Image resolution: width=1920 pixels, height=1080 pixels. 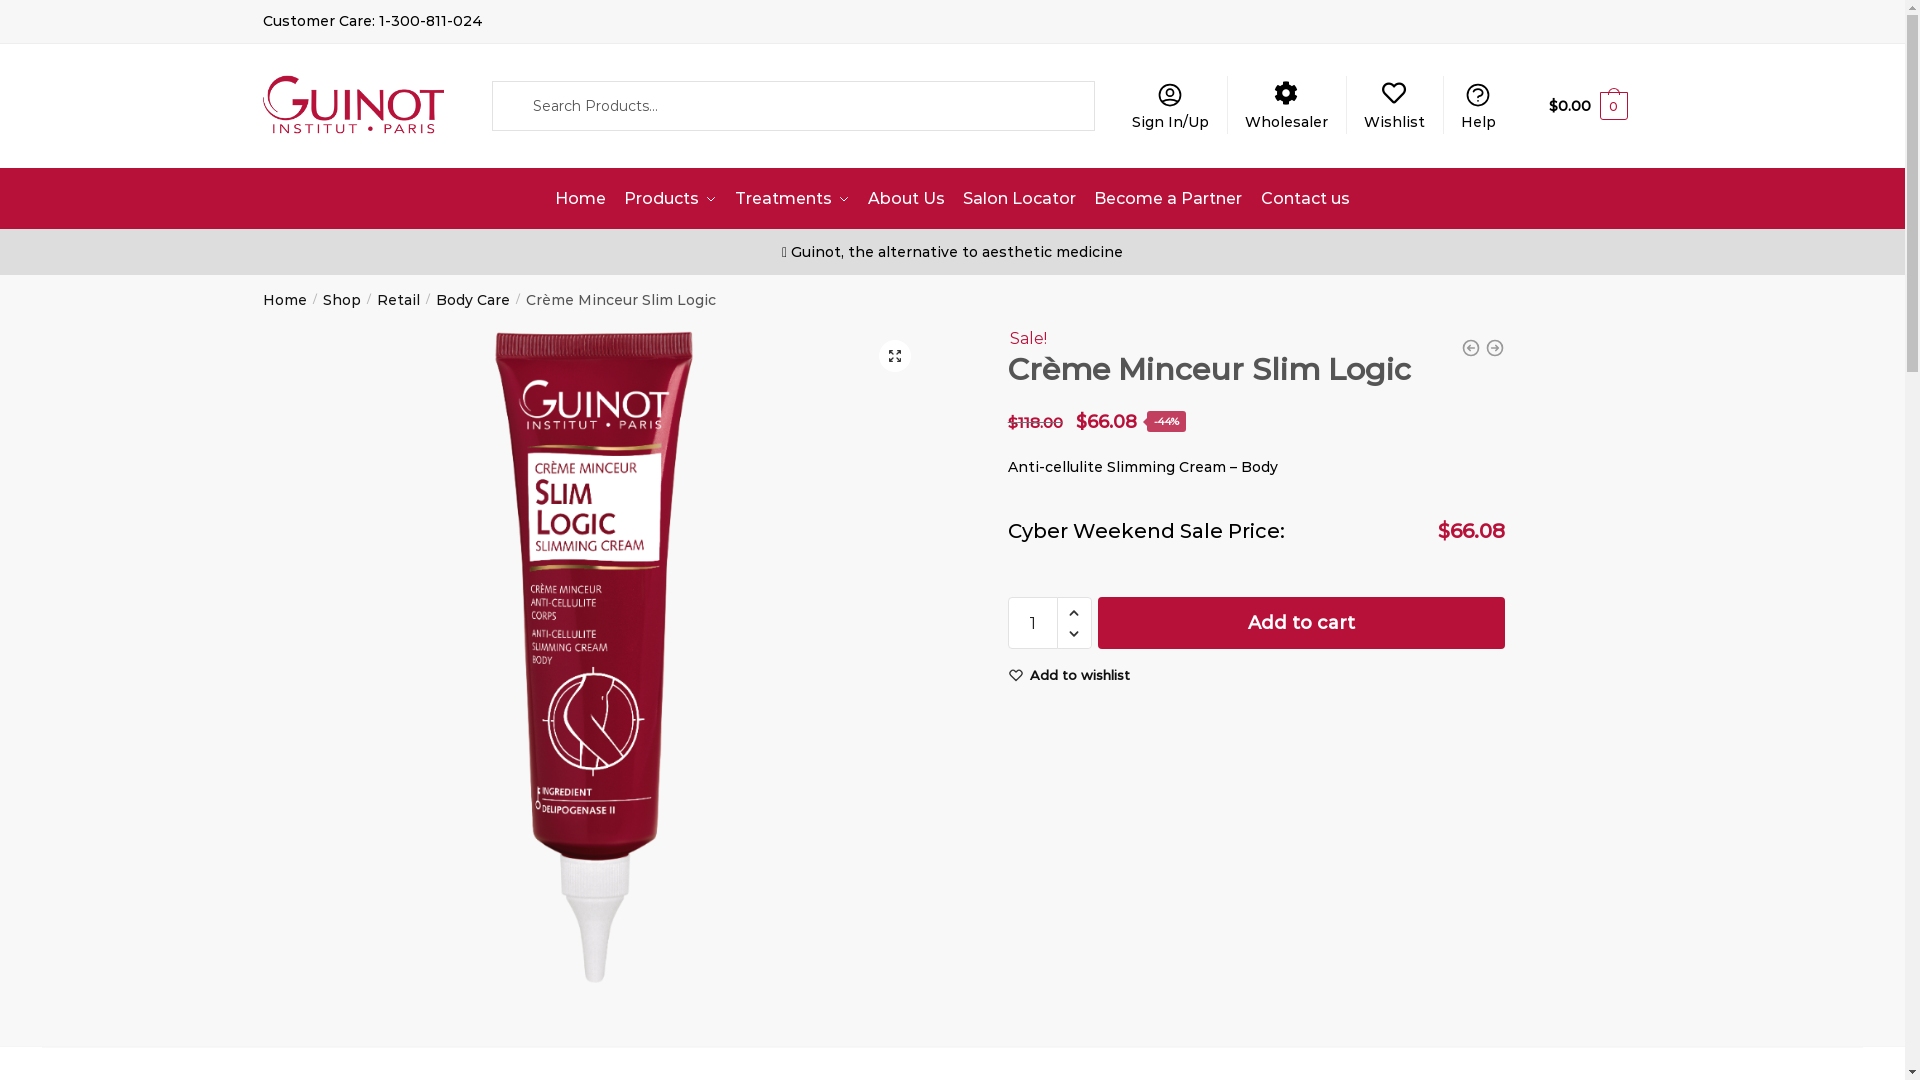 I want to click on Products, so click(x=670, y=199).